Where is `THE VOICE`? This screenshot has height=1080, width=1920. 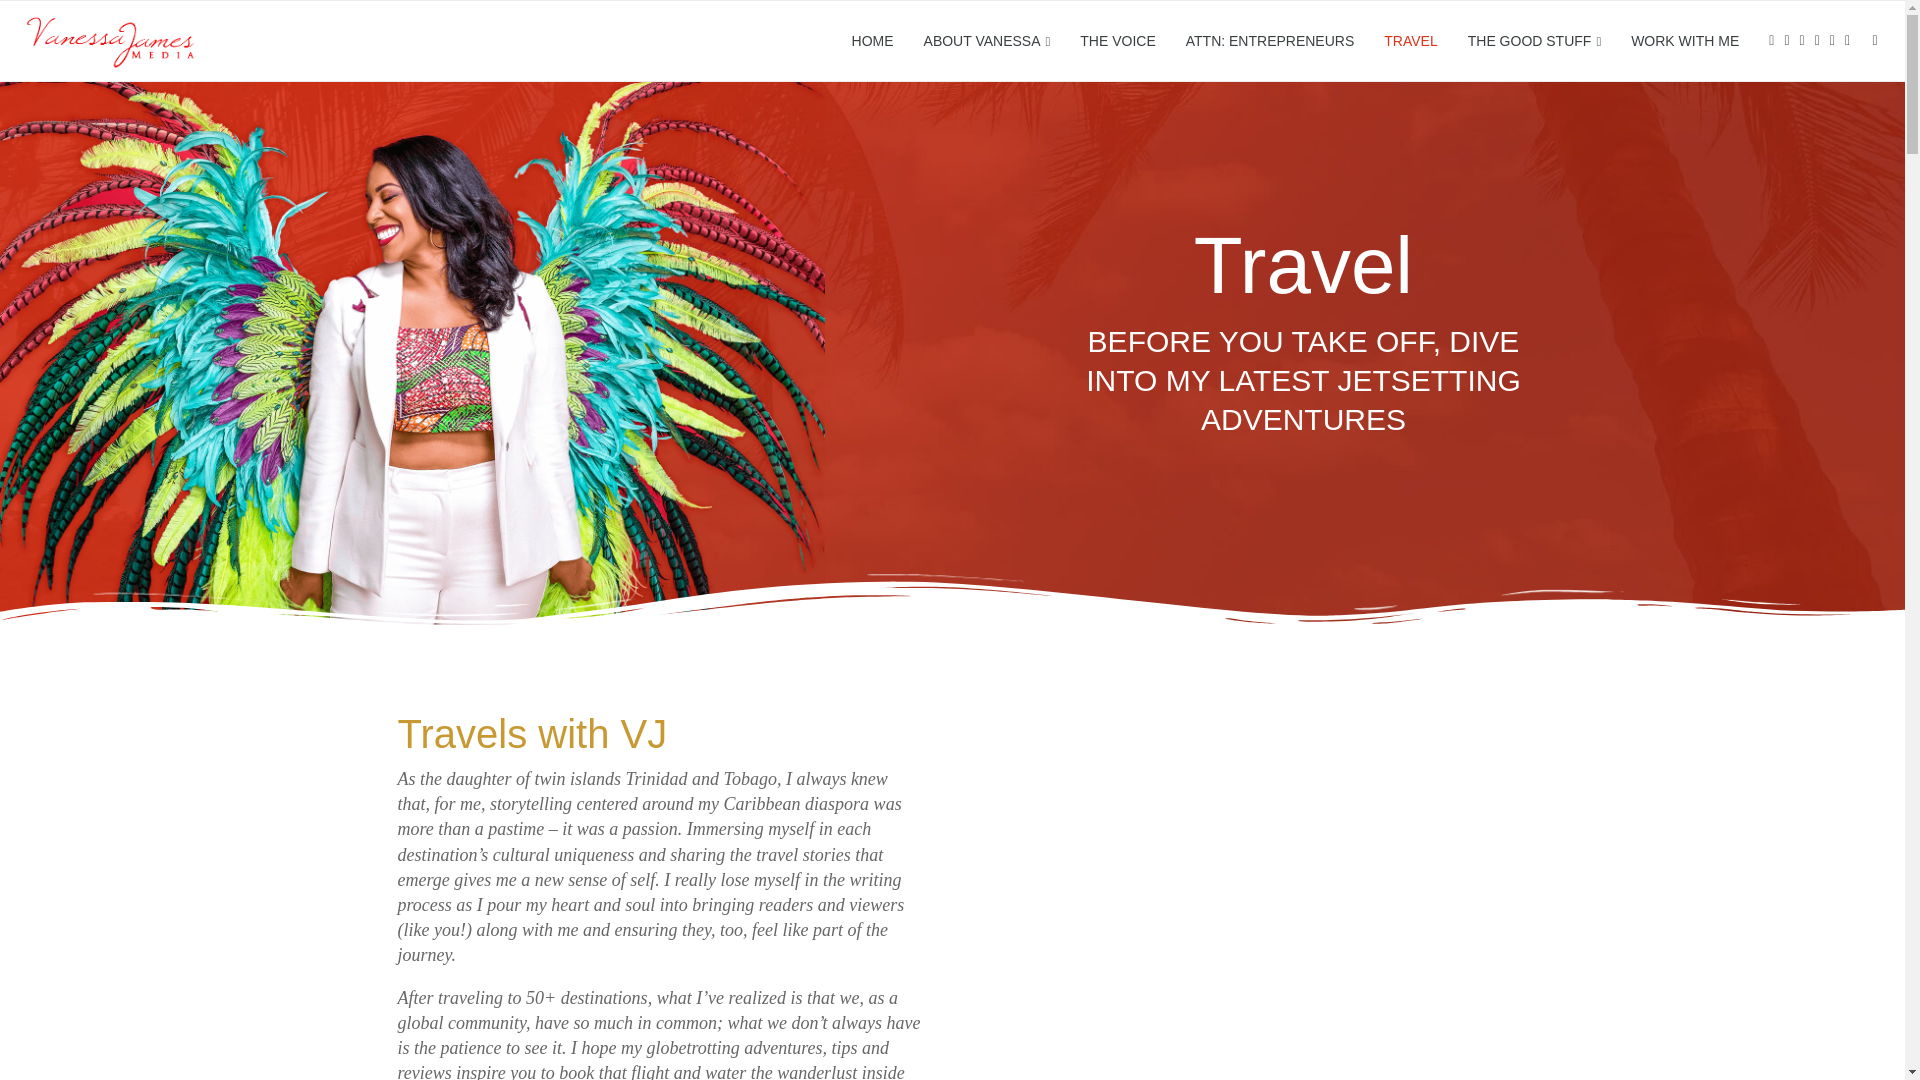 THE VOICE is located at coordinates (1117, 41).